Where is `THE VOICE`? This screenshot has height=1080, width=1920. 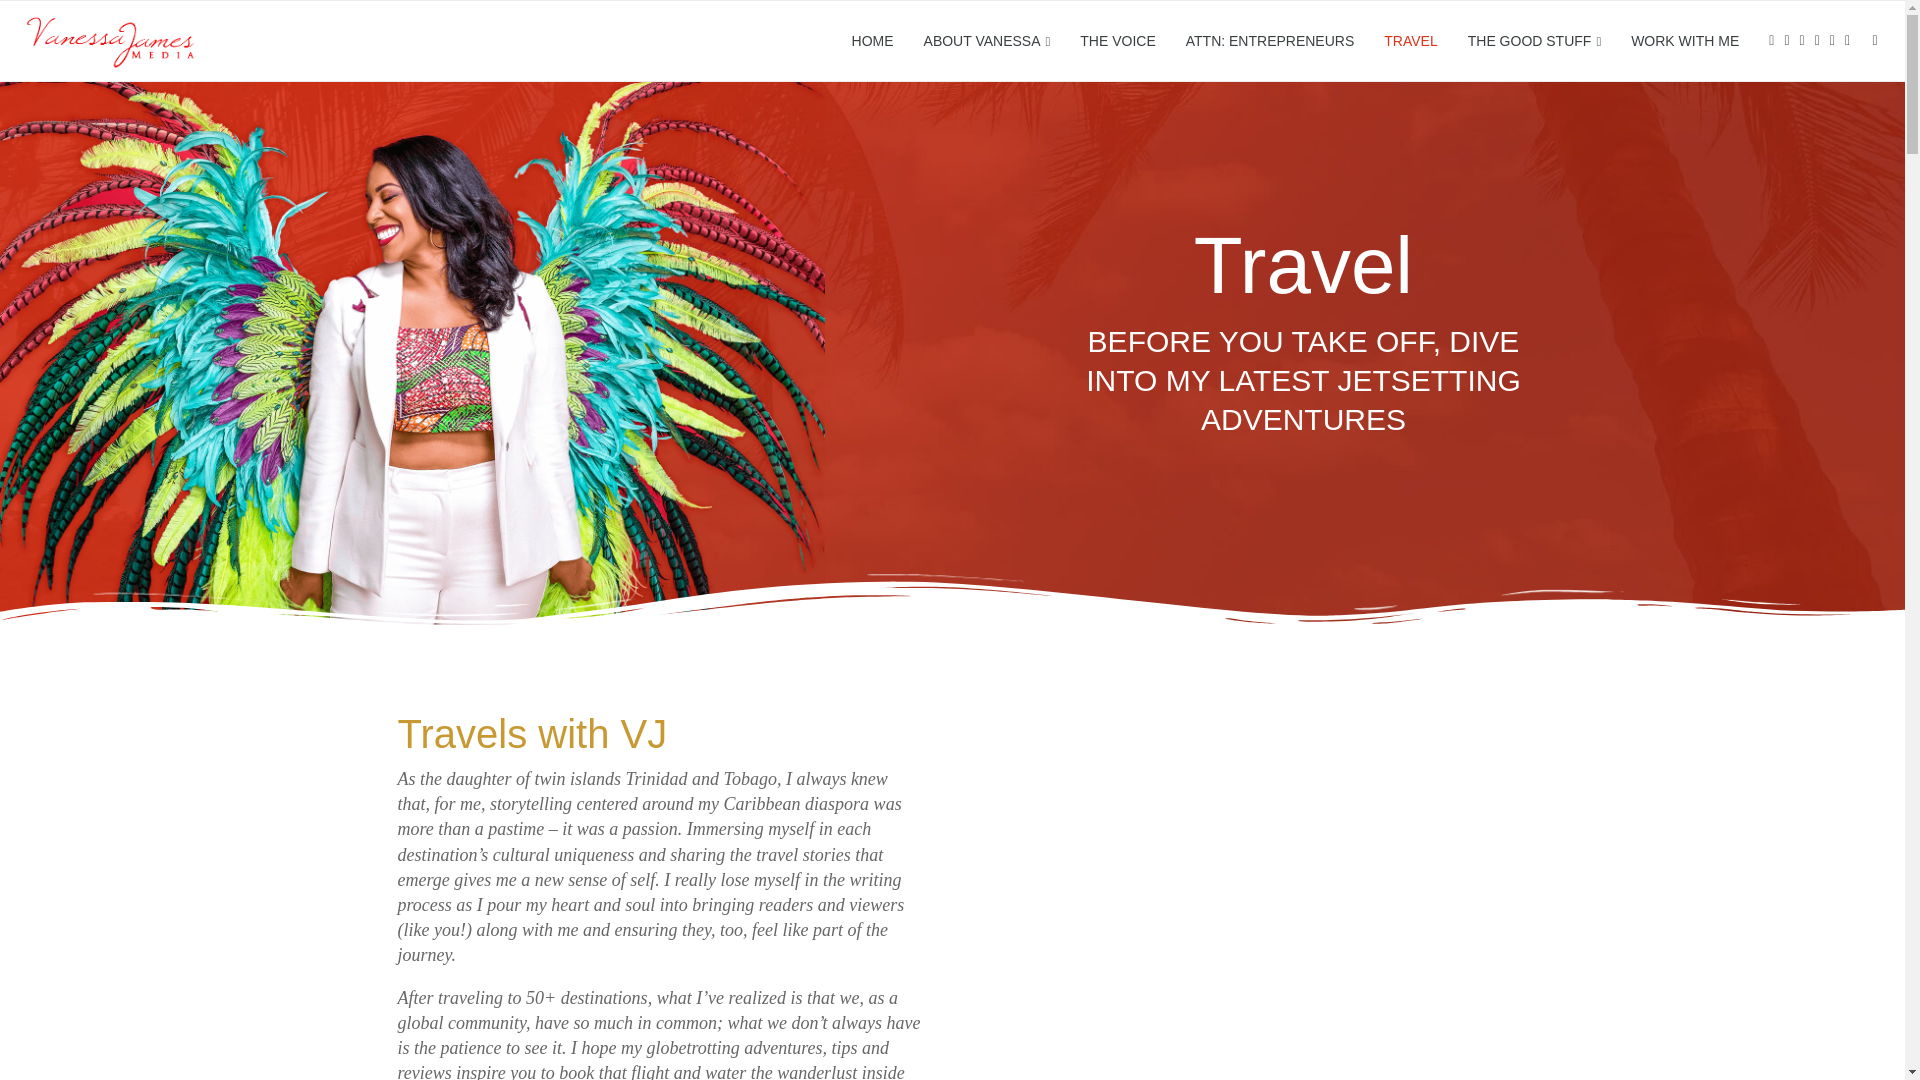 THE VOICE is located at coordinates (1117, 41).